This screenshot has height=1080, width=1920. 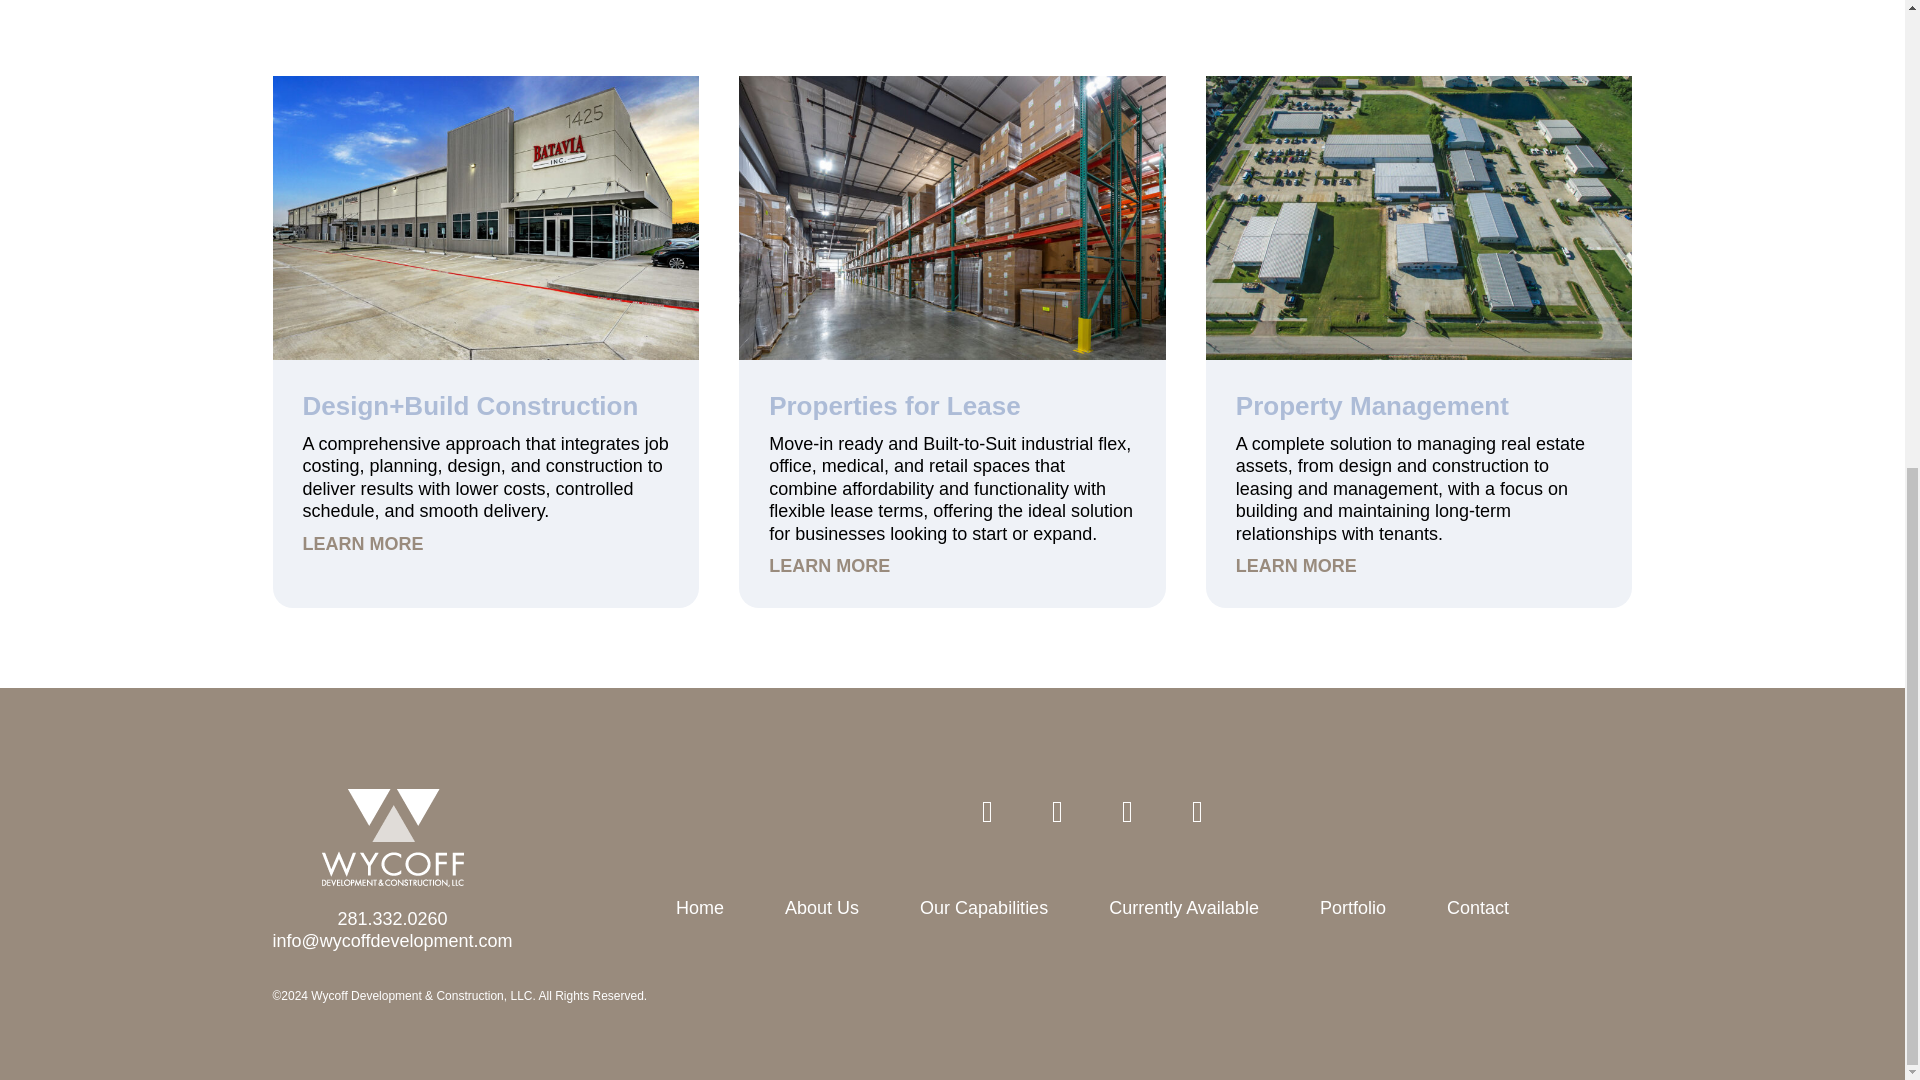 I want to click on 281.332.0260, so click(x=392, y=918).